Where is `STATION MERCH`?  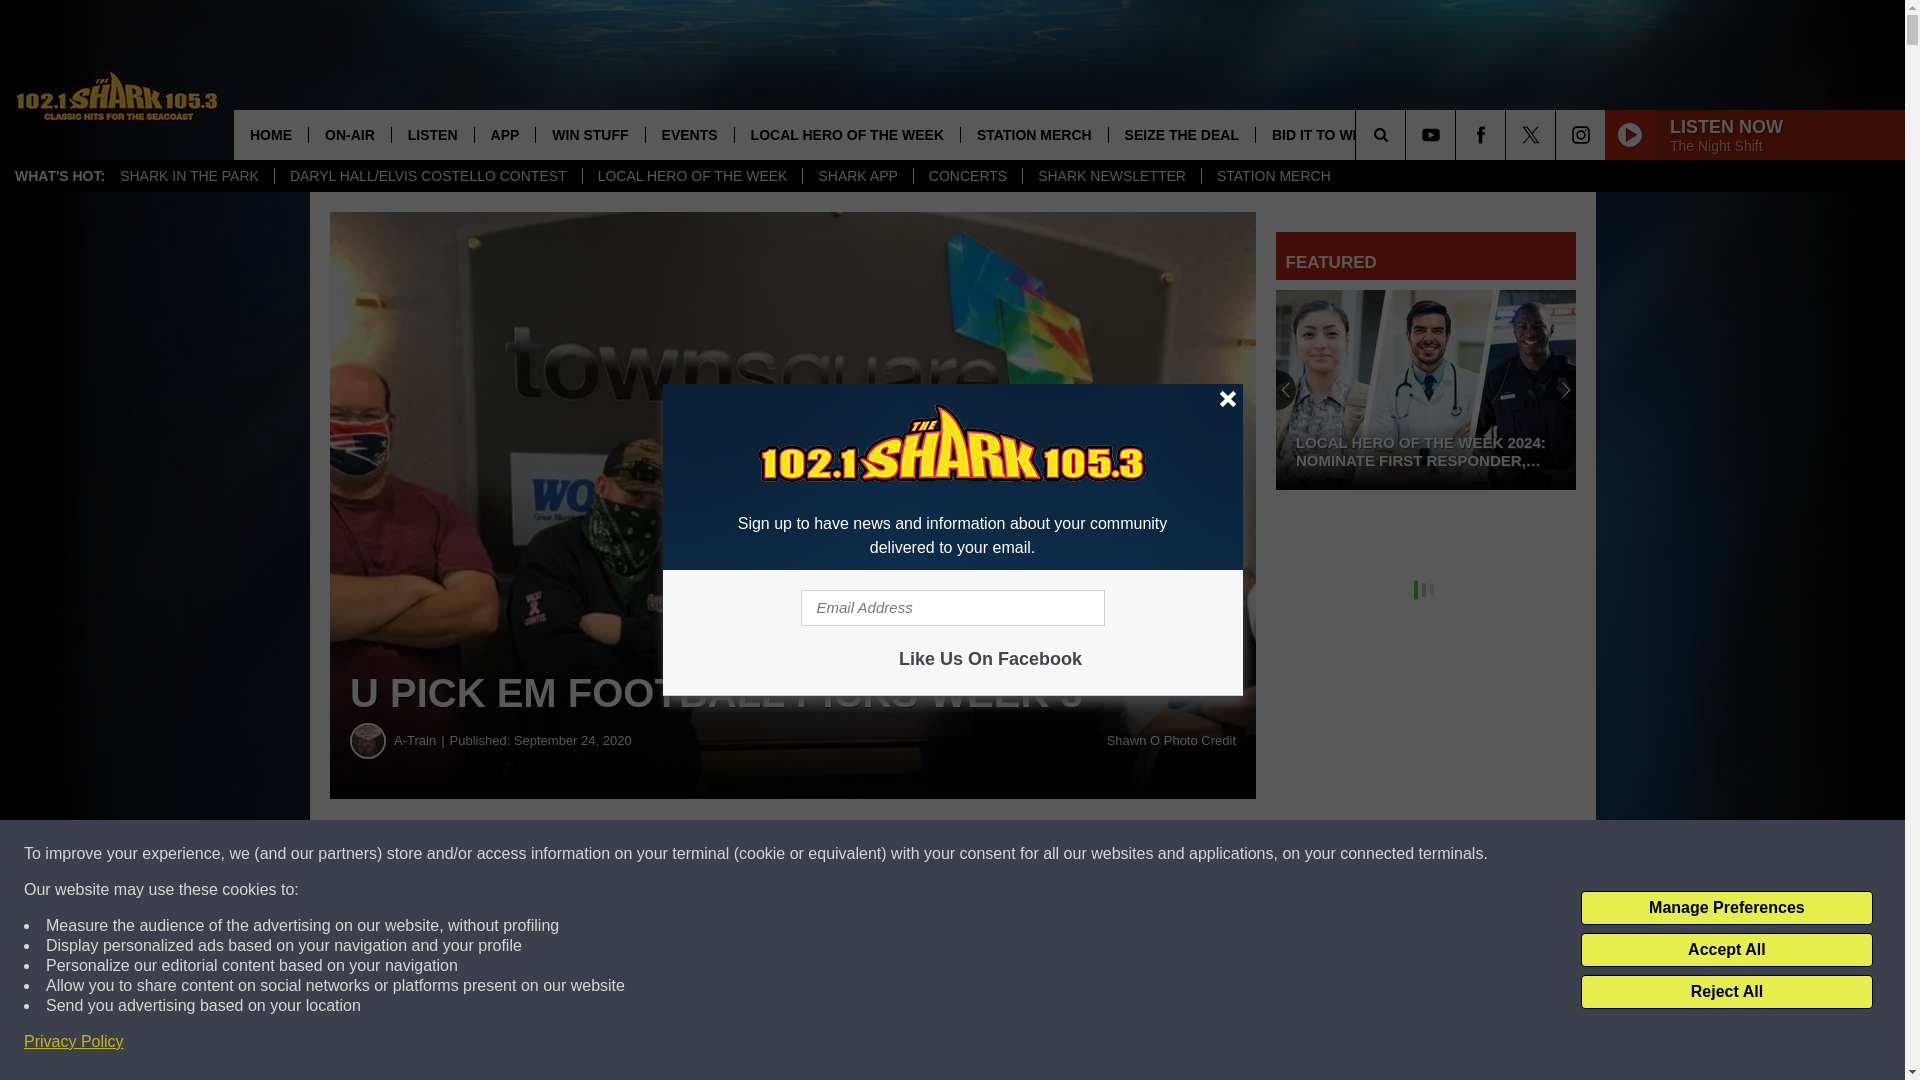
STATION MERCH is located at coordinates (1273, 176).